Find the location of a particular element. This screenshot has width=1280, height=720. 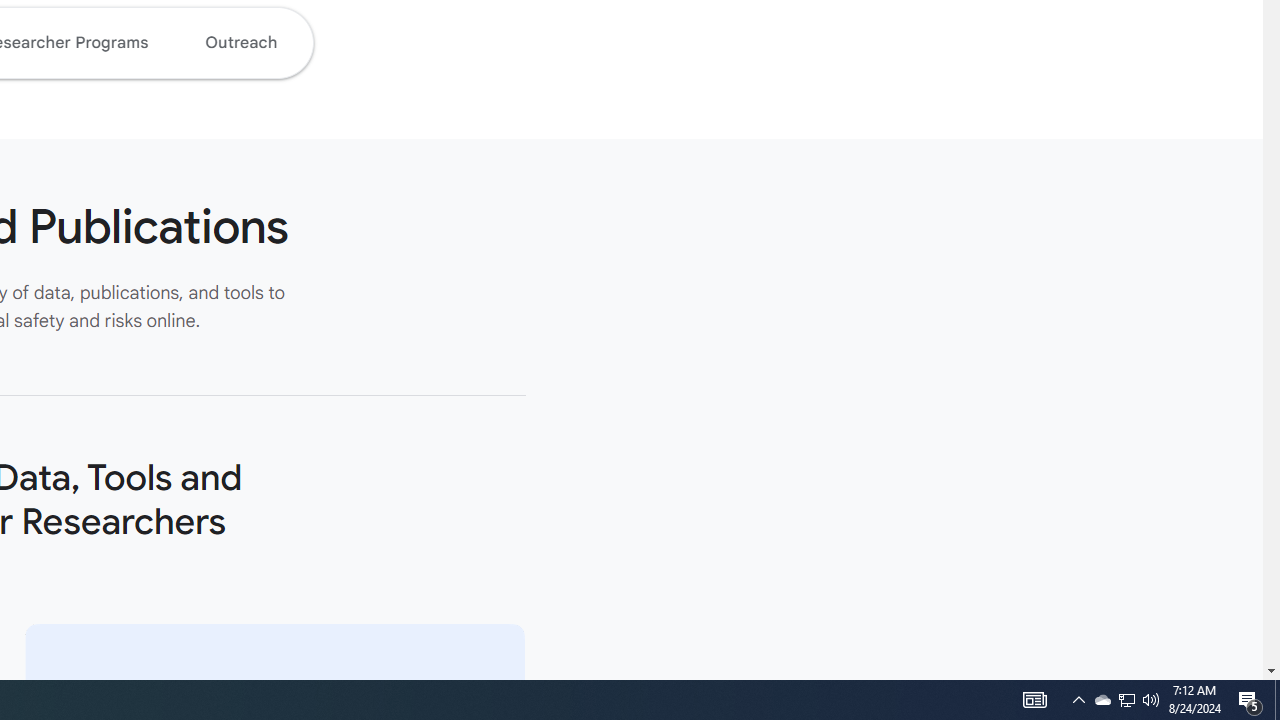

Outreach is located at coordinates (240, 42).